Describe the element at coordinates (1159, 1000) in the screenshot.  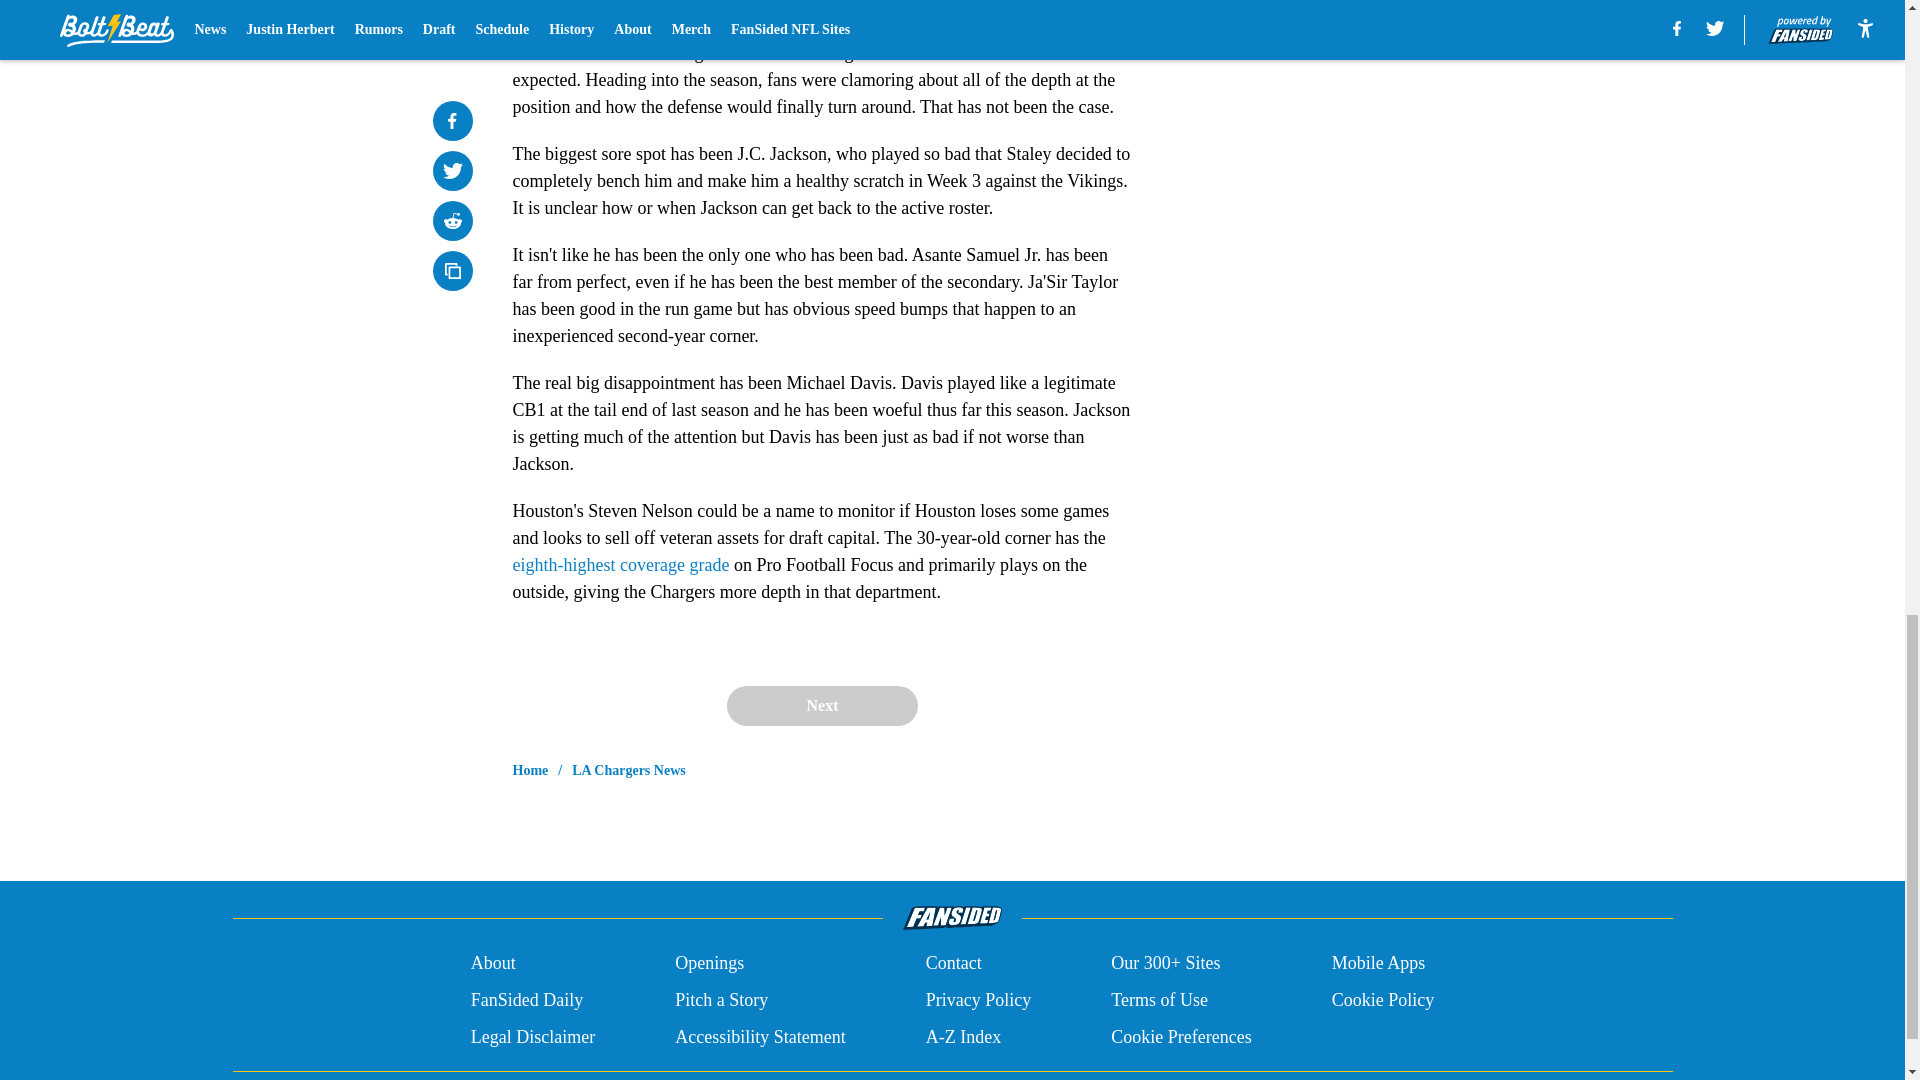
I see `Terms of Use` at that location.